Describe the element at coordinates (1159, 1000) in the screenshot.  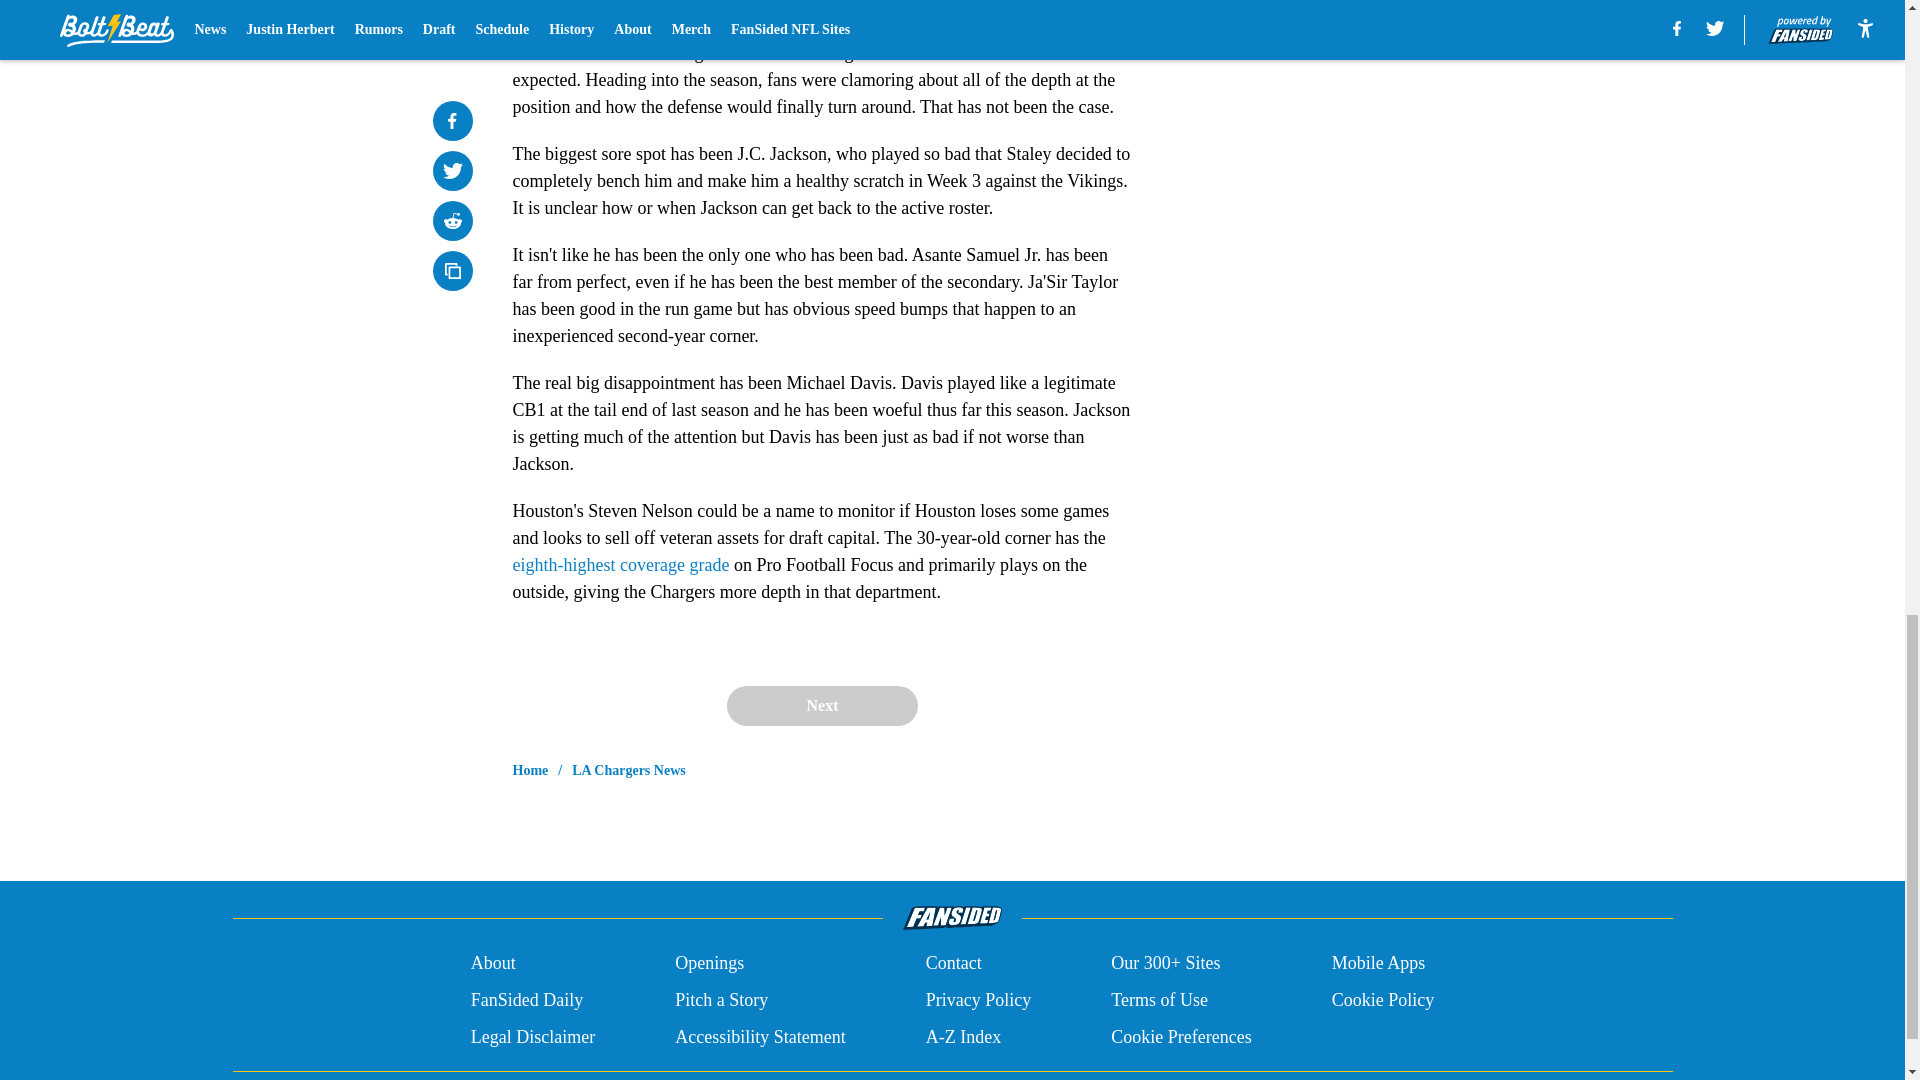
I see `Terms of Use` at that location.